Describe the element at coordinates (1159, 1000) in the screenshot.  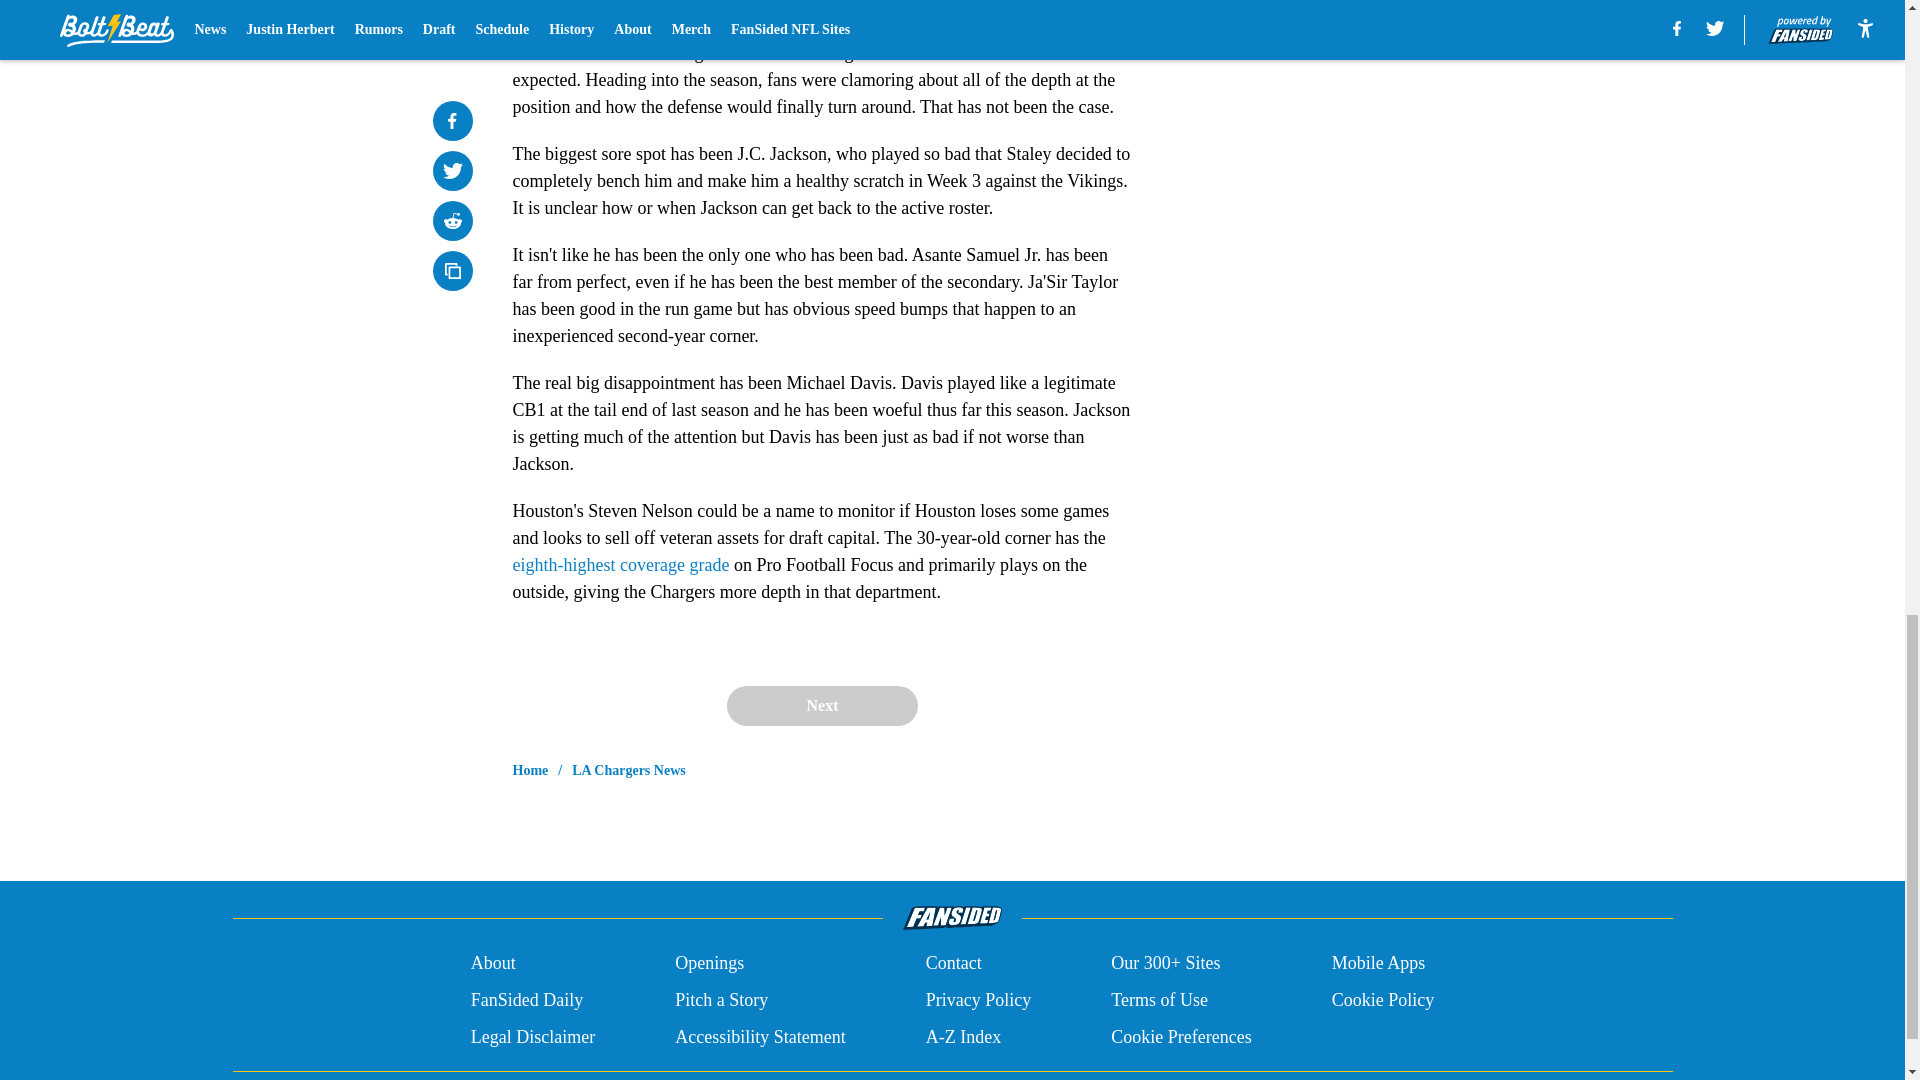
I see `Terms of Use` at that location.